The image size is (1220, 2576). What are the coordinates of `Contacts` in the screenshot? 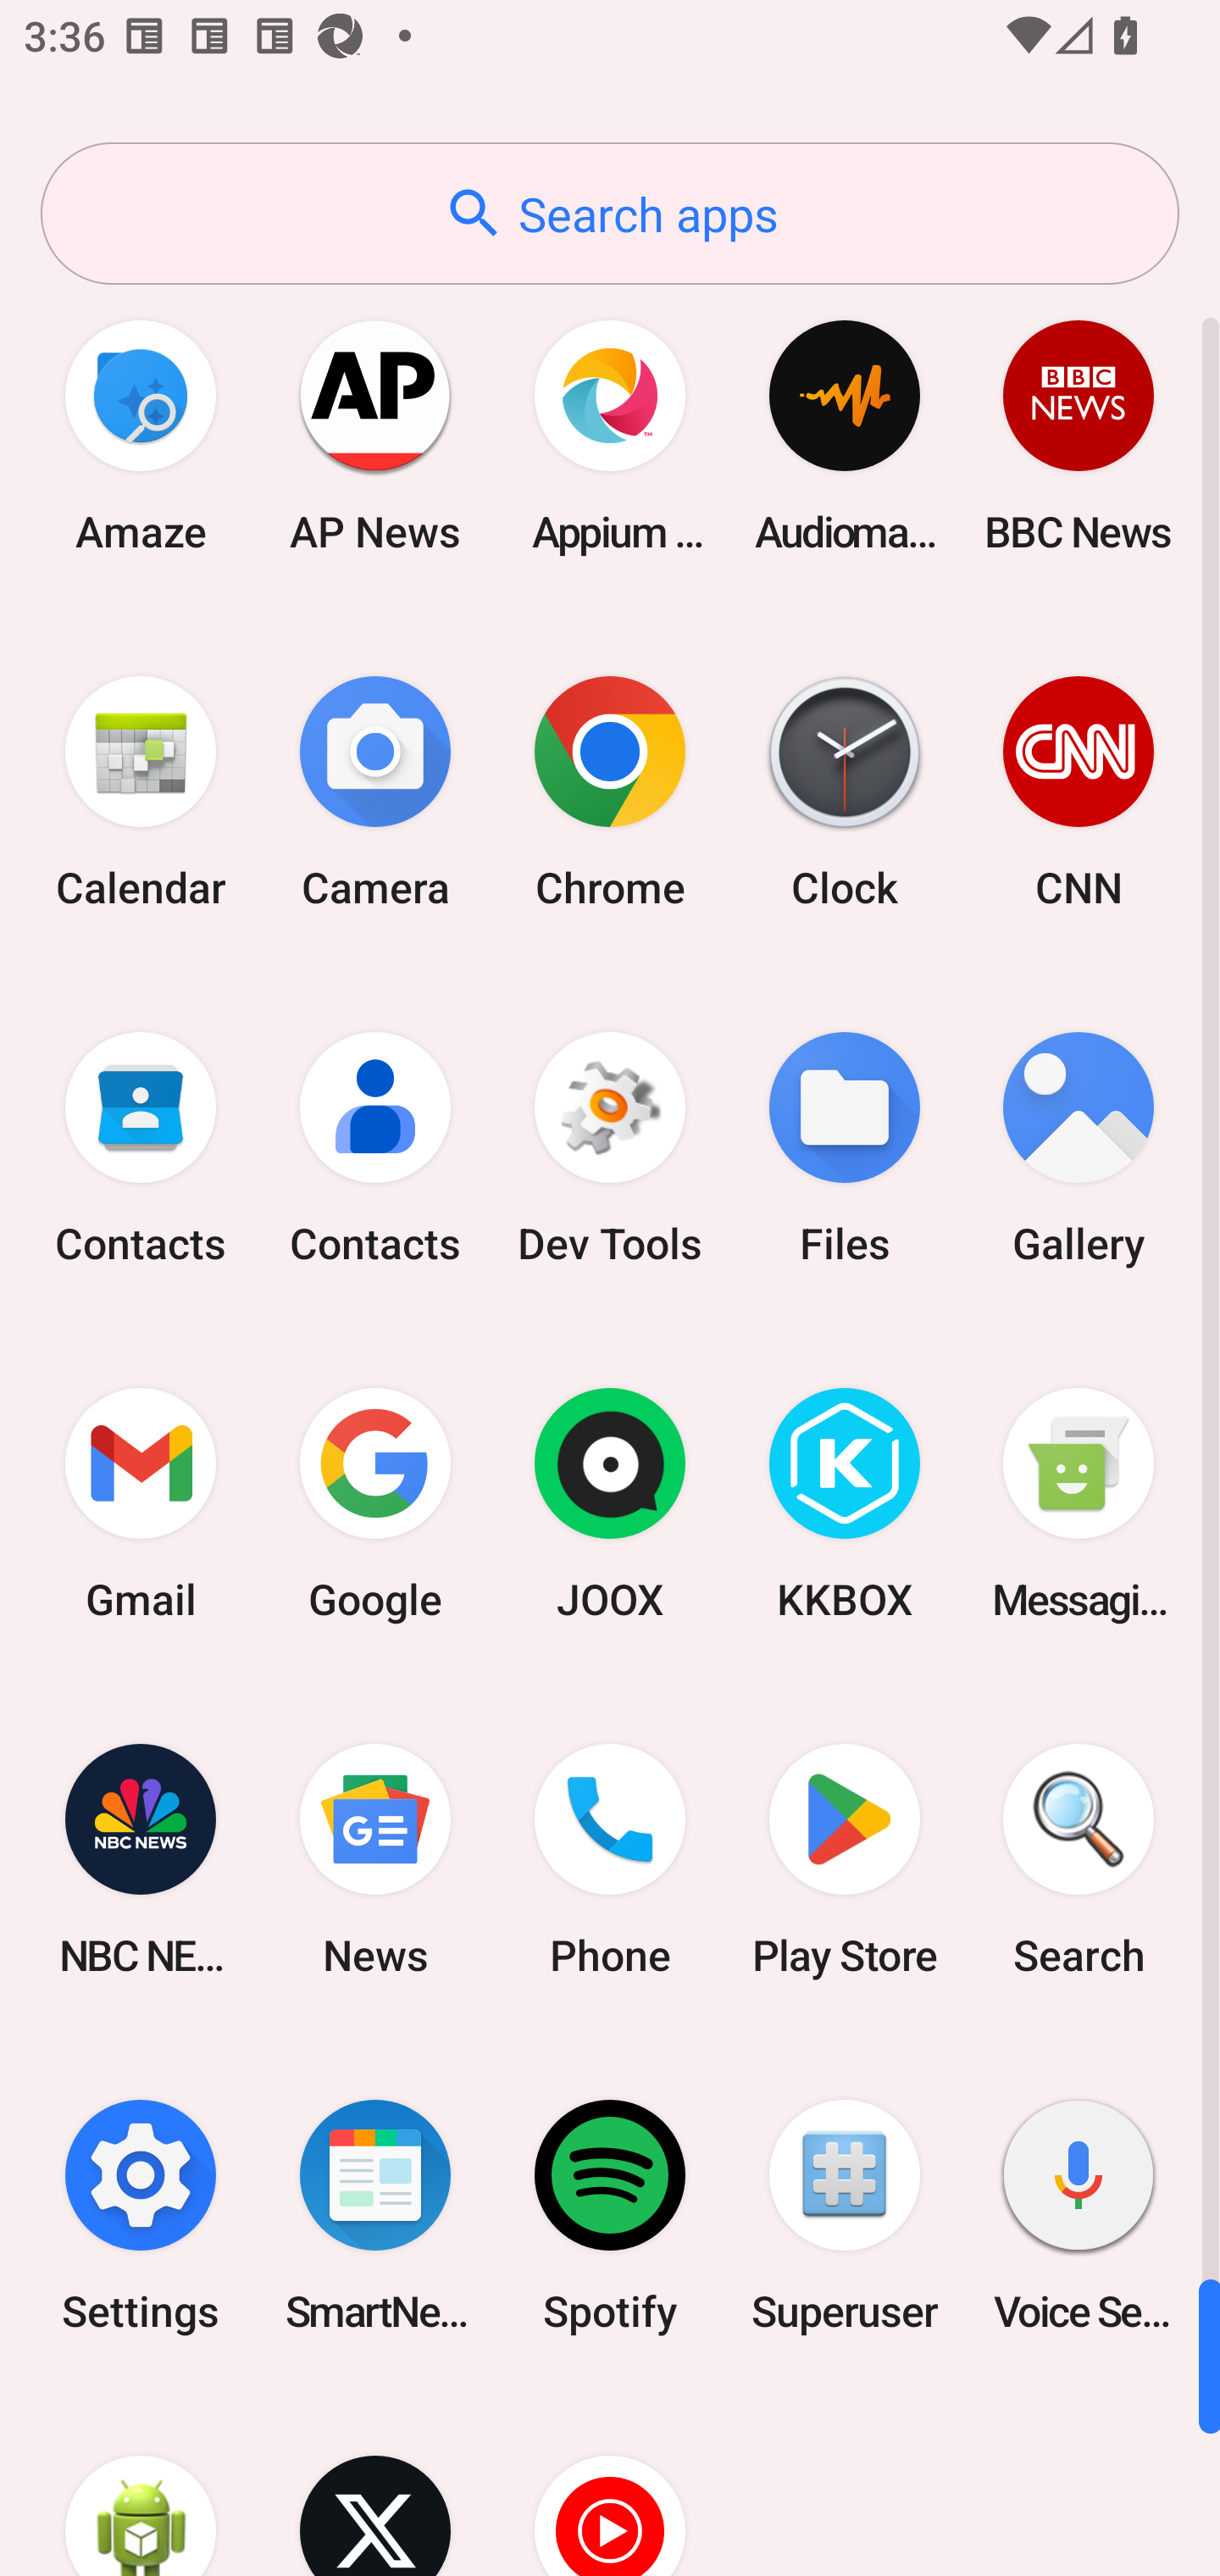 It's located at (141, 1149).